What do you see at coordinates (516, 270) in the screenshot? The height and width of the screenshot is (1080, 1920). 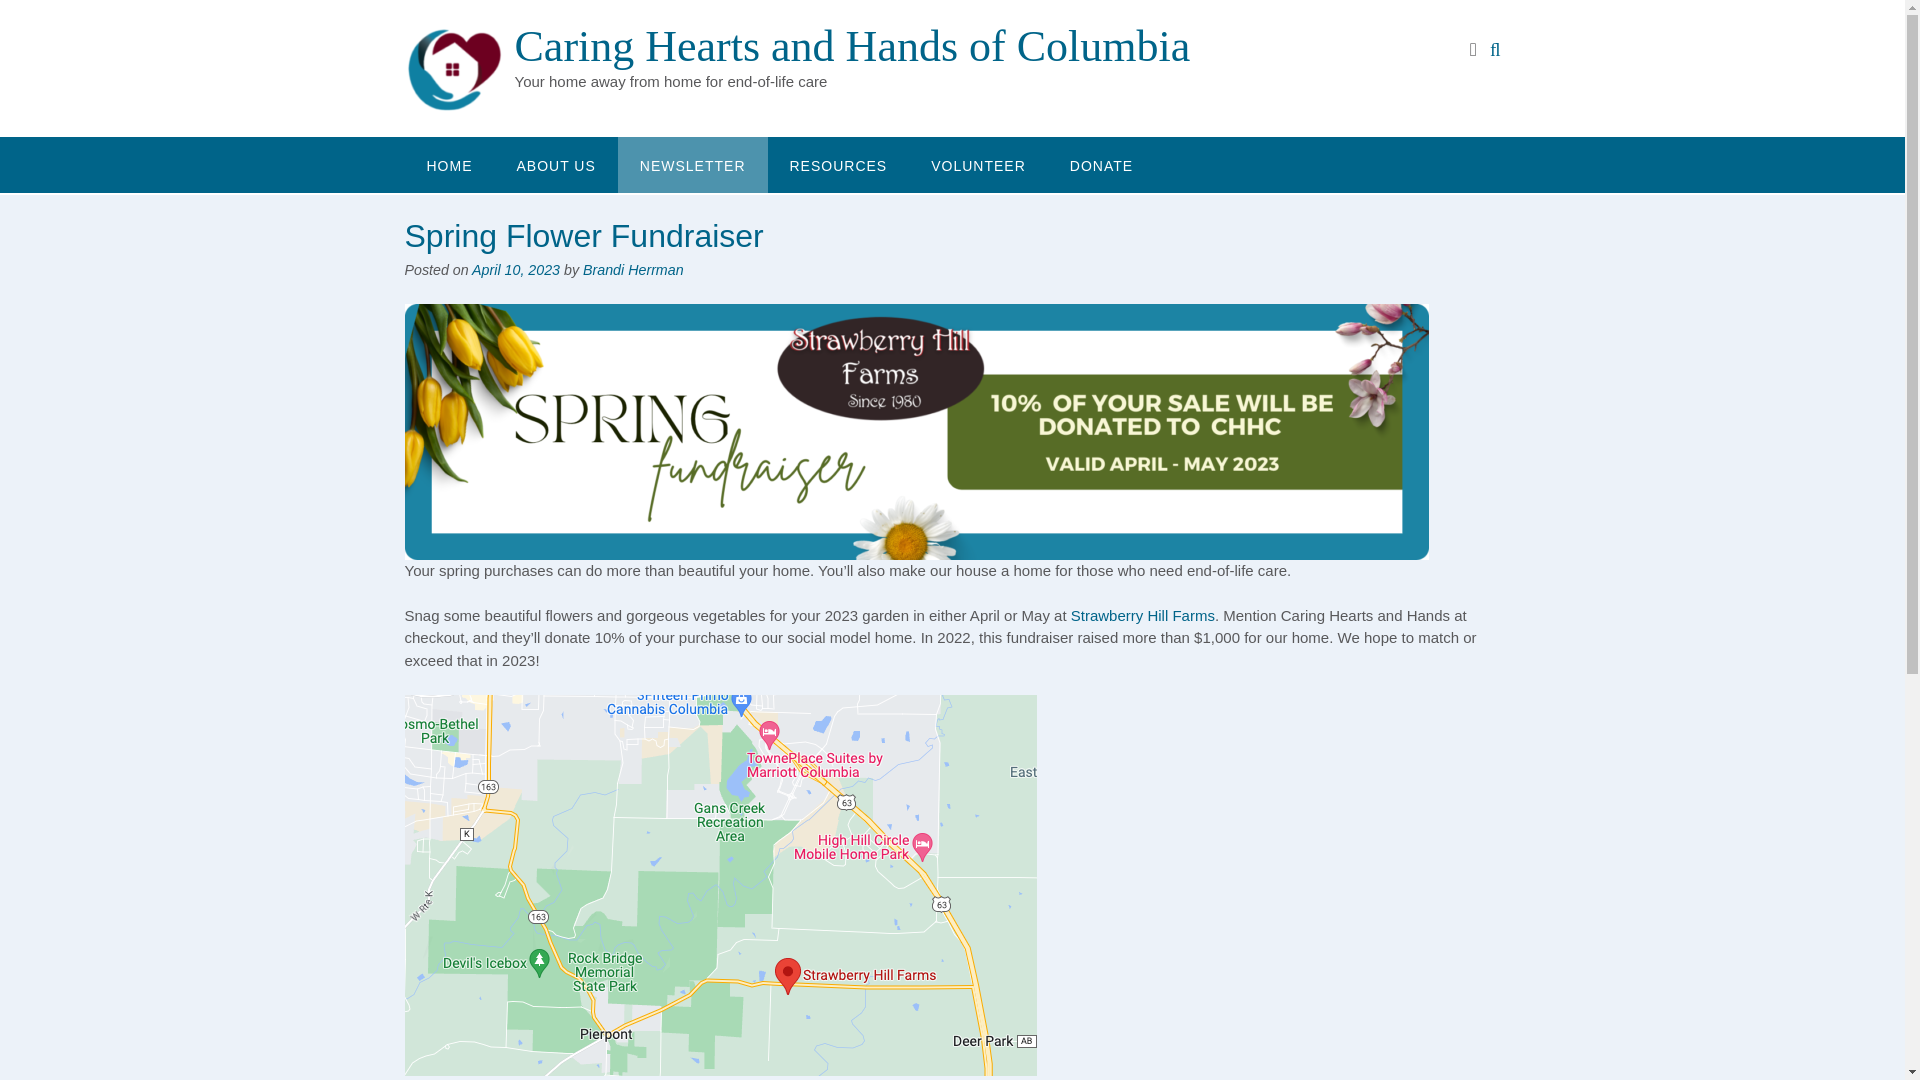 I see `April 10, 2023` at bounding box center [516, 270].